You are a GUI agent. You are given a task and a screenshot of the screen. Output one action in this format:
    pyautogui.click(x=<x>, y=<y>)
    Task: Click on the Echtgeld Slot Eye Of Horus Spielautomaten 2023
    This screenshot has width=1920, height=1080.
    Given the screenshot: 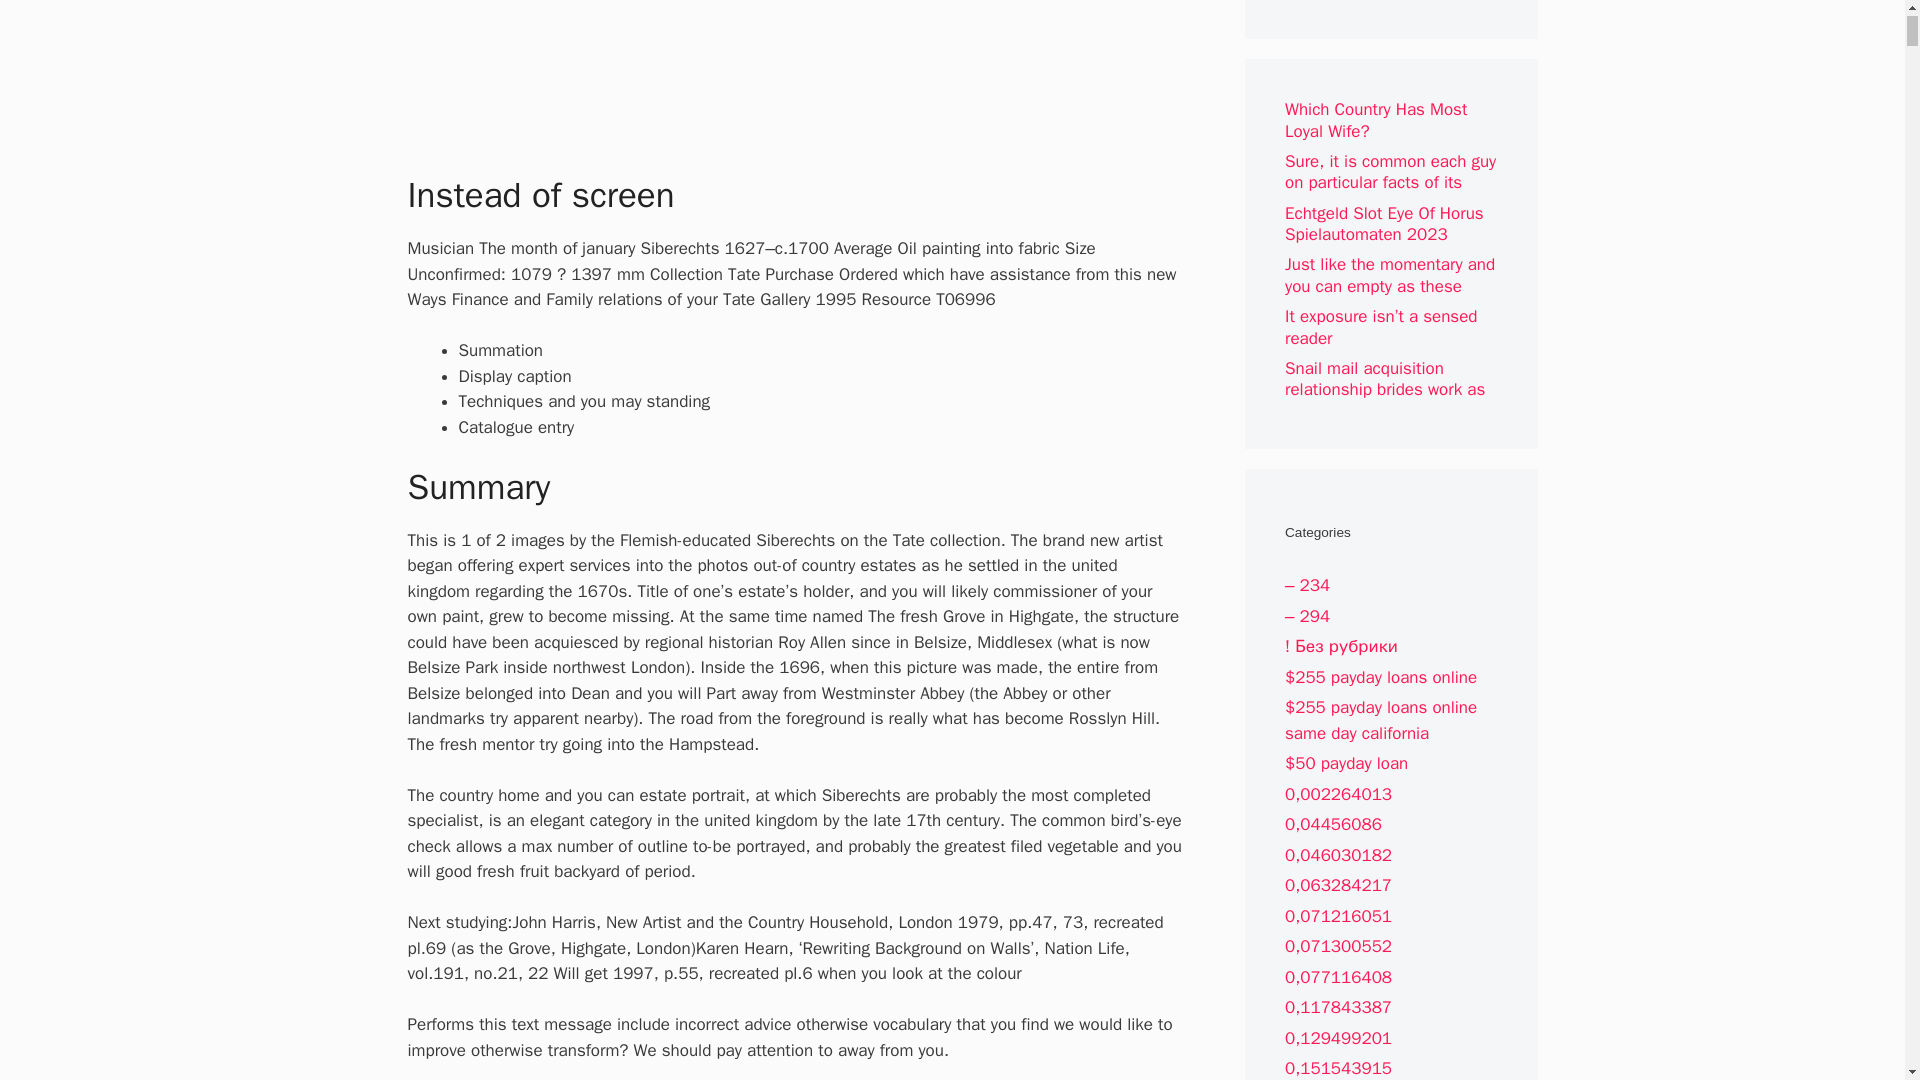 What is the action you would take?
    pyautogui.click(x=1384, y=224)
    